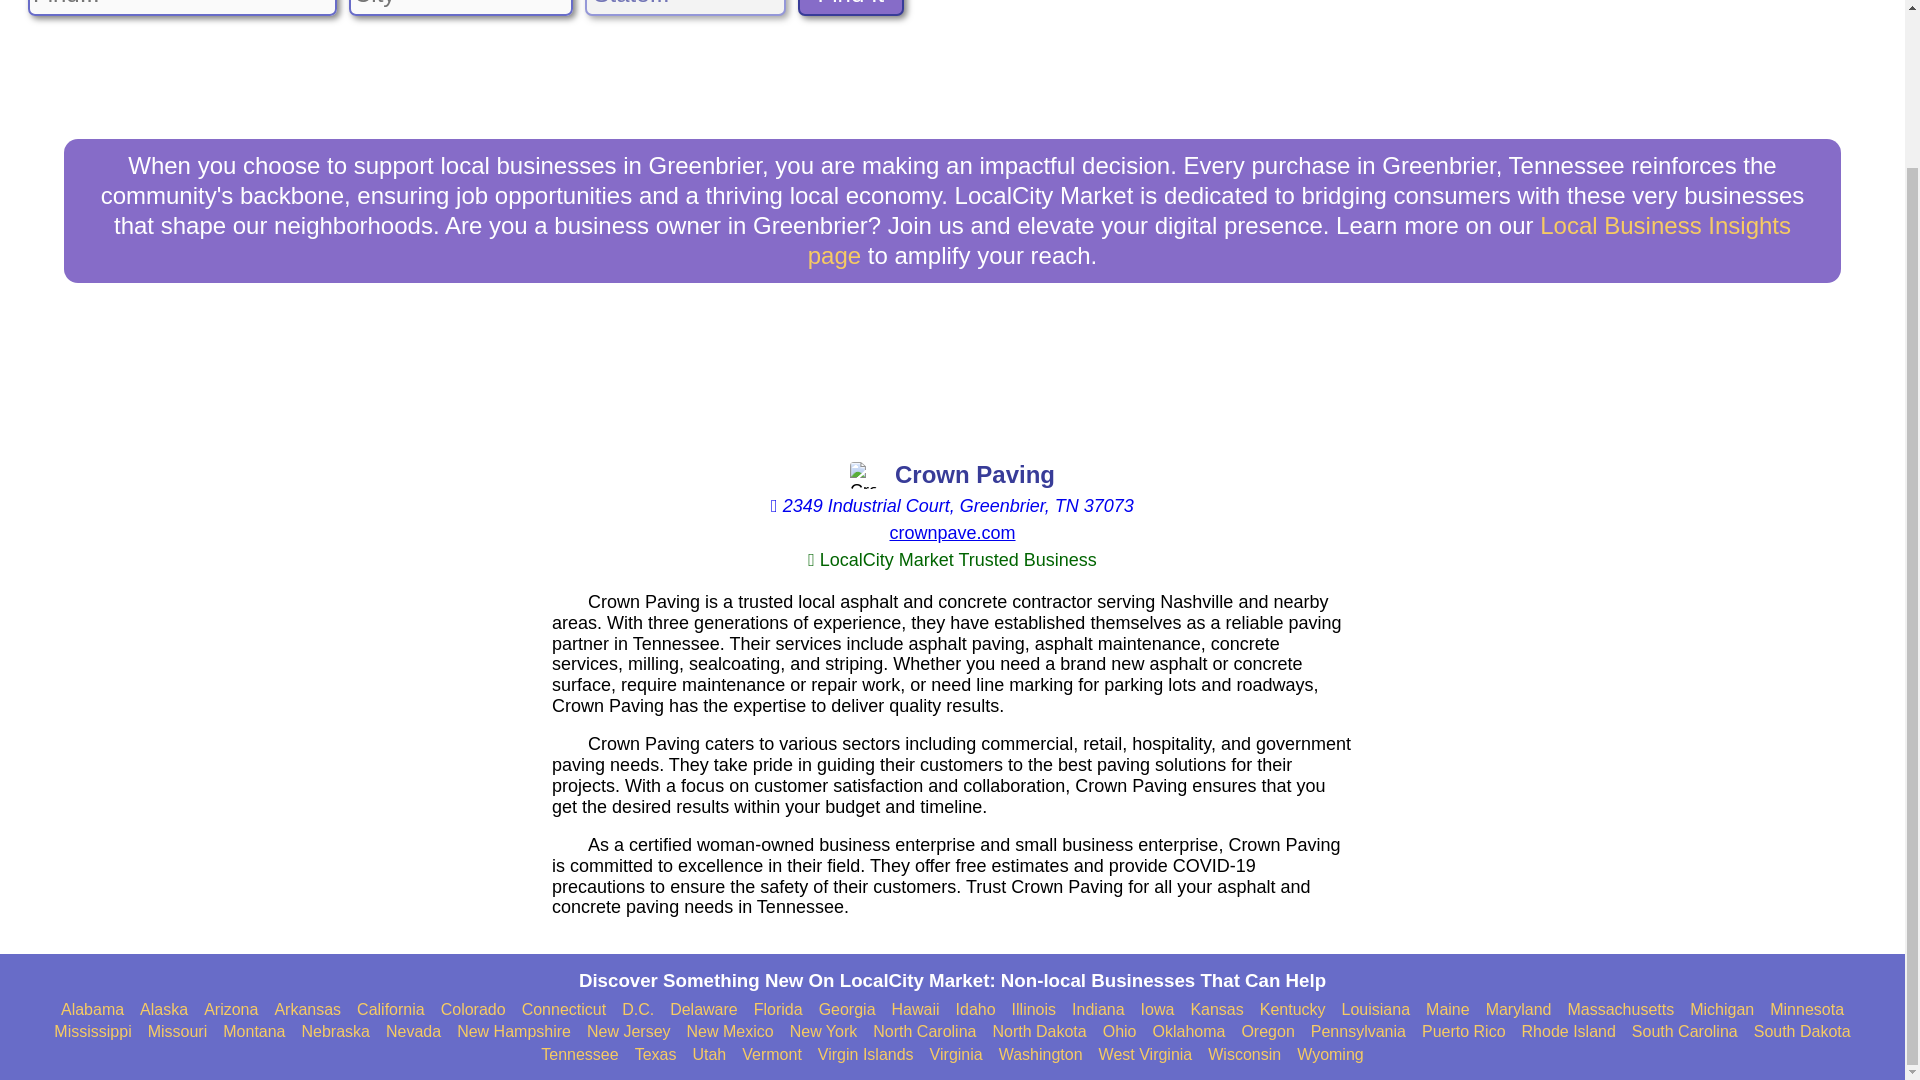  I want to click on Local Business Insights, so click(1300, 240).